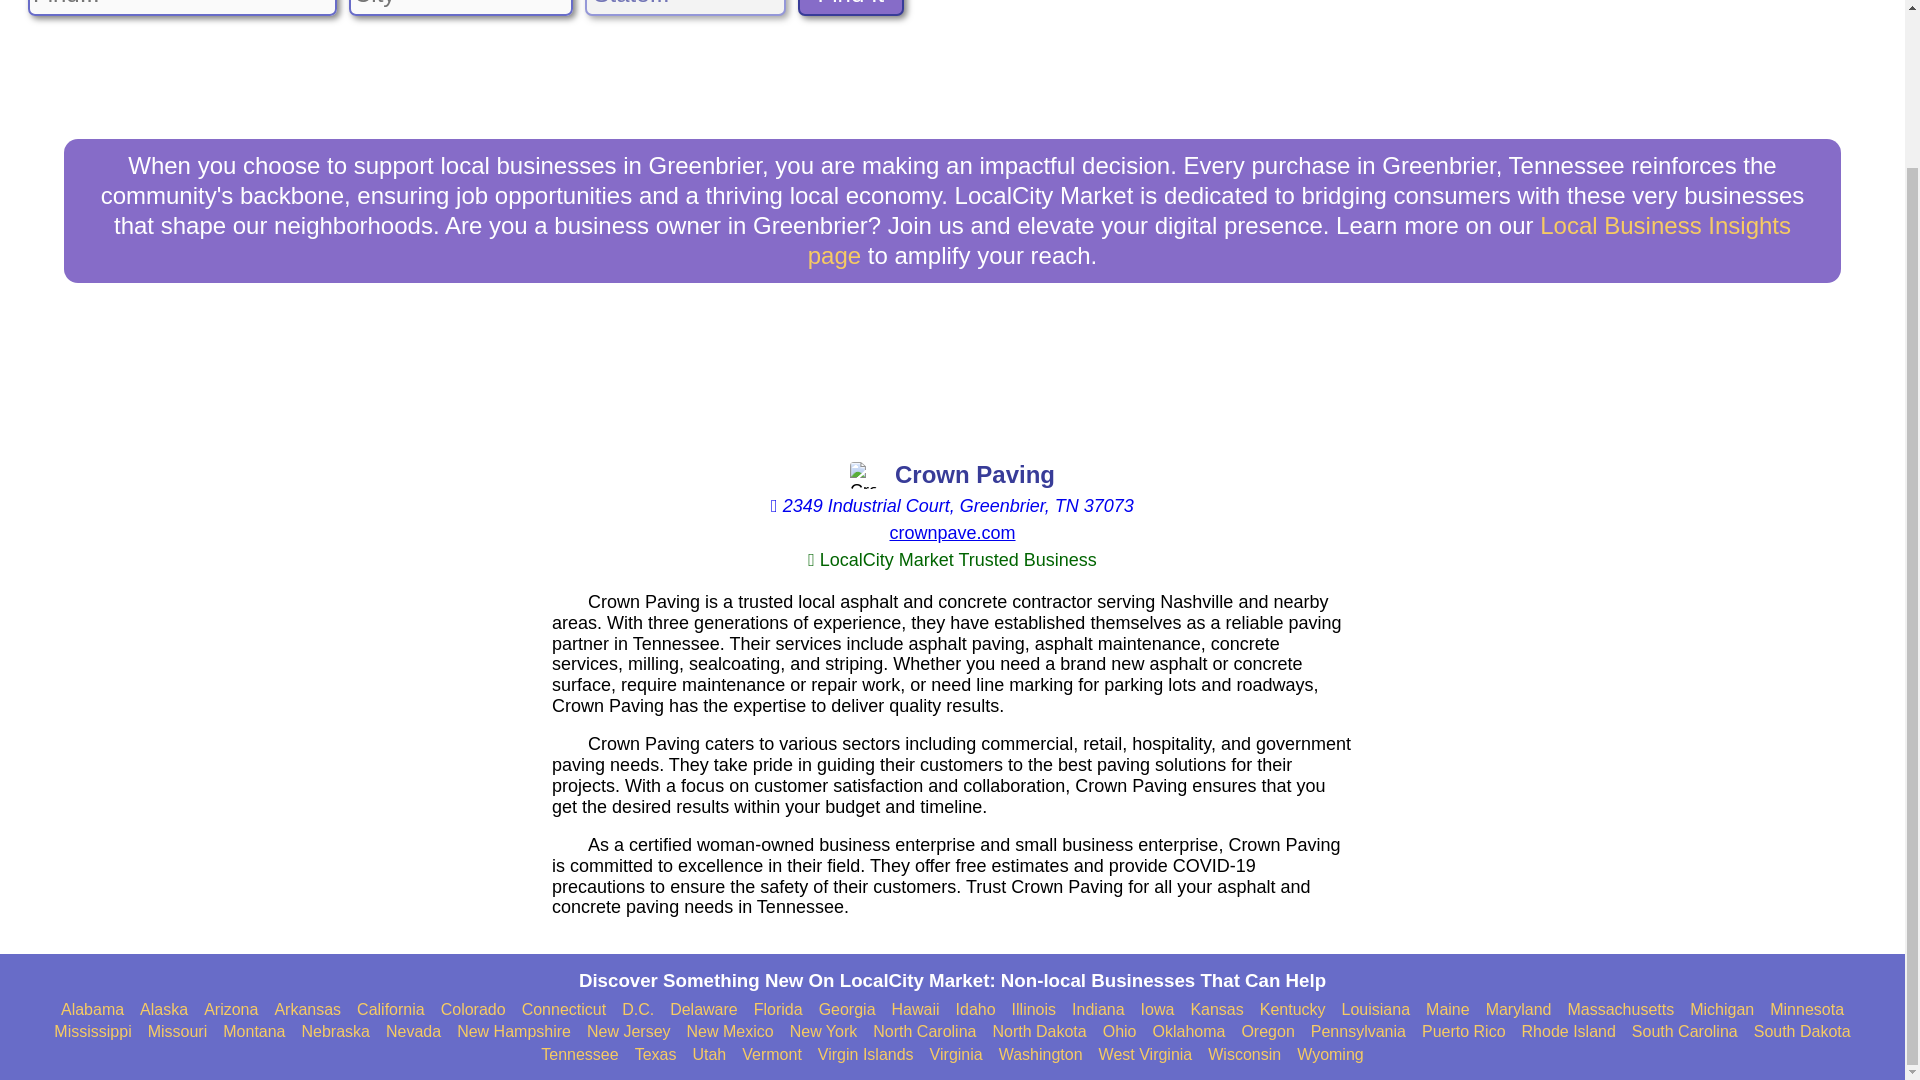  I want to click on Local Business Insights, so click(1300, 240).